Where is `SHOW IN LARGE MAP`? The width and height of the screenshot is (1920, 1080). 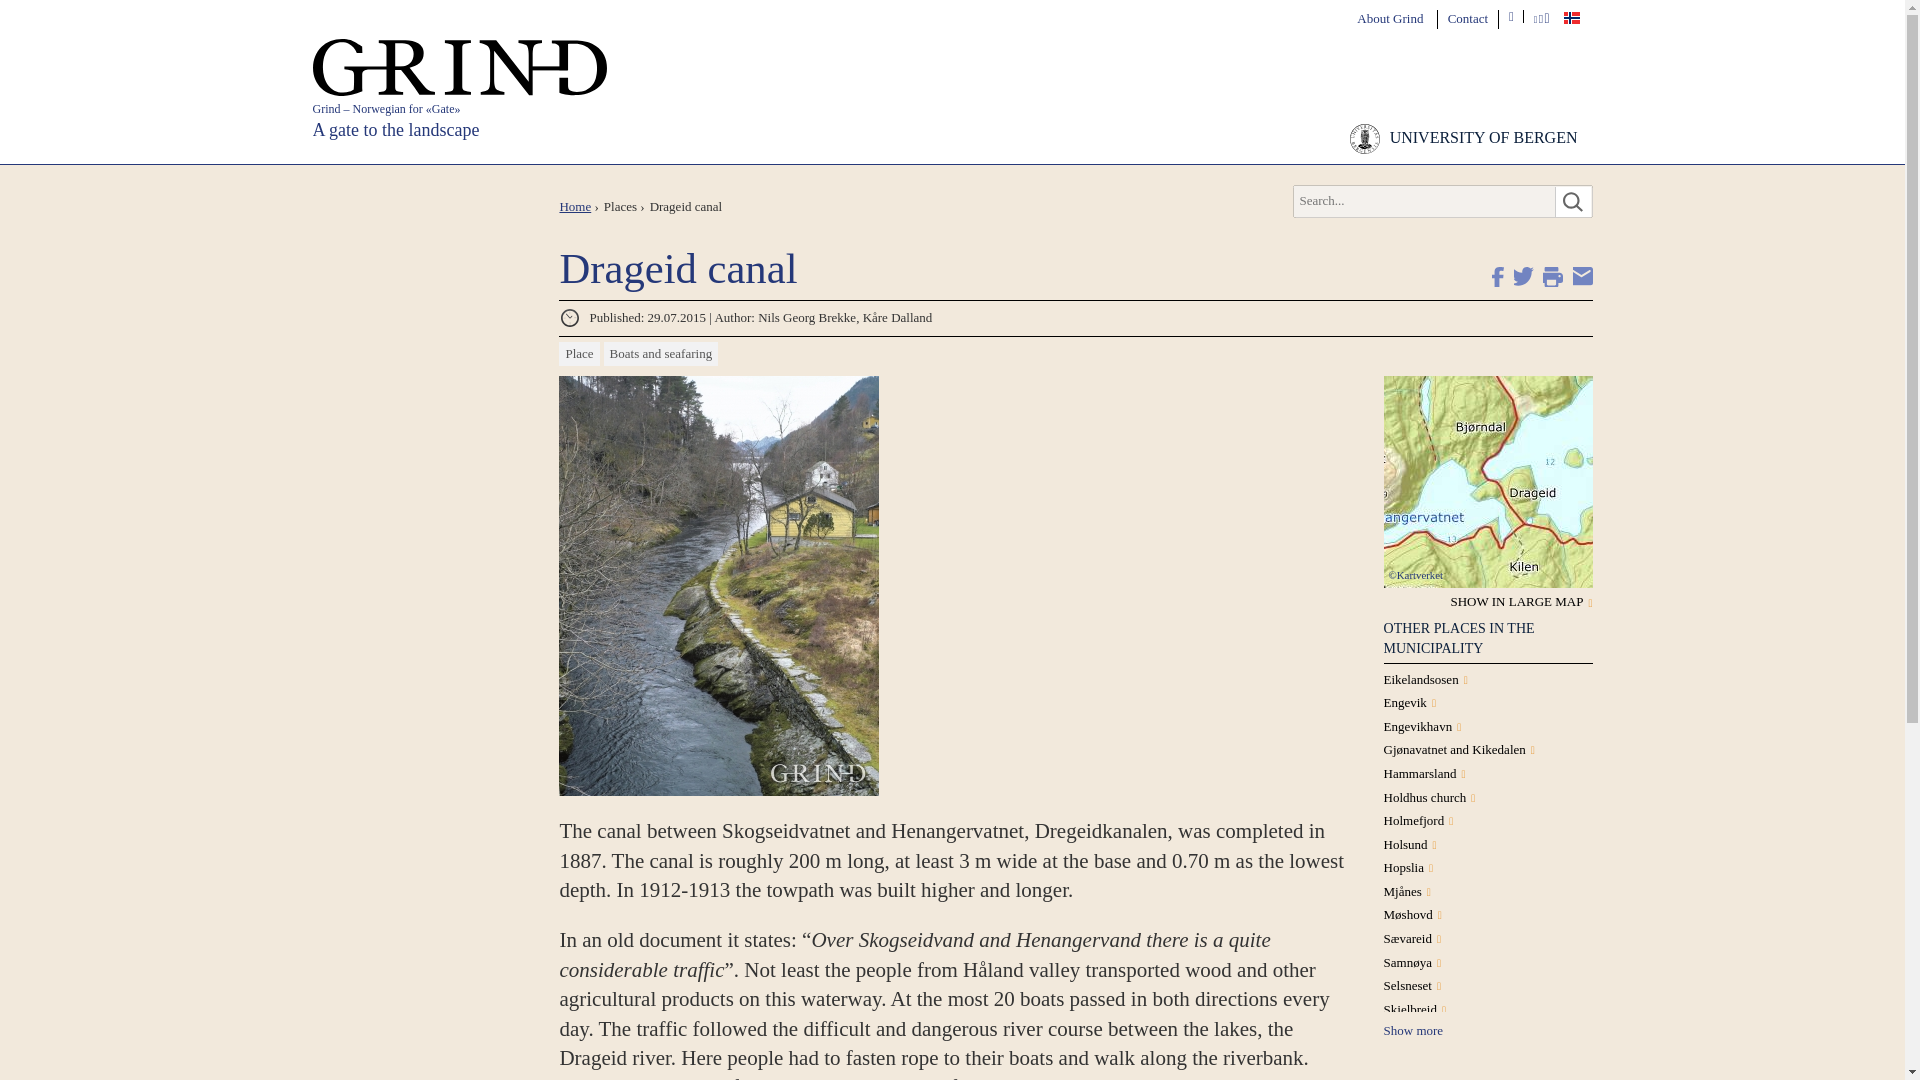
SHOW IN LARGE MAP is located at coordinates (1516, 602).